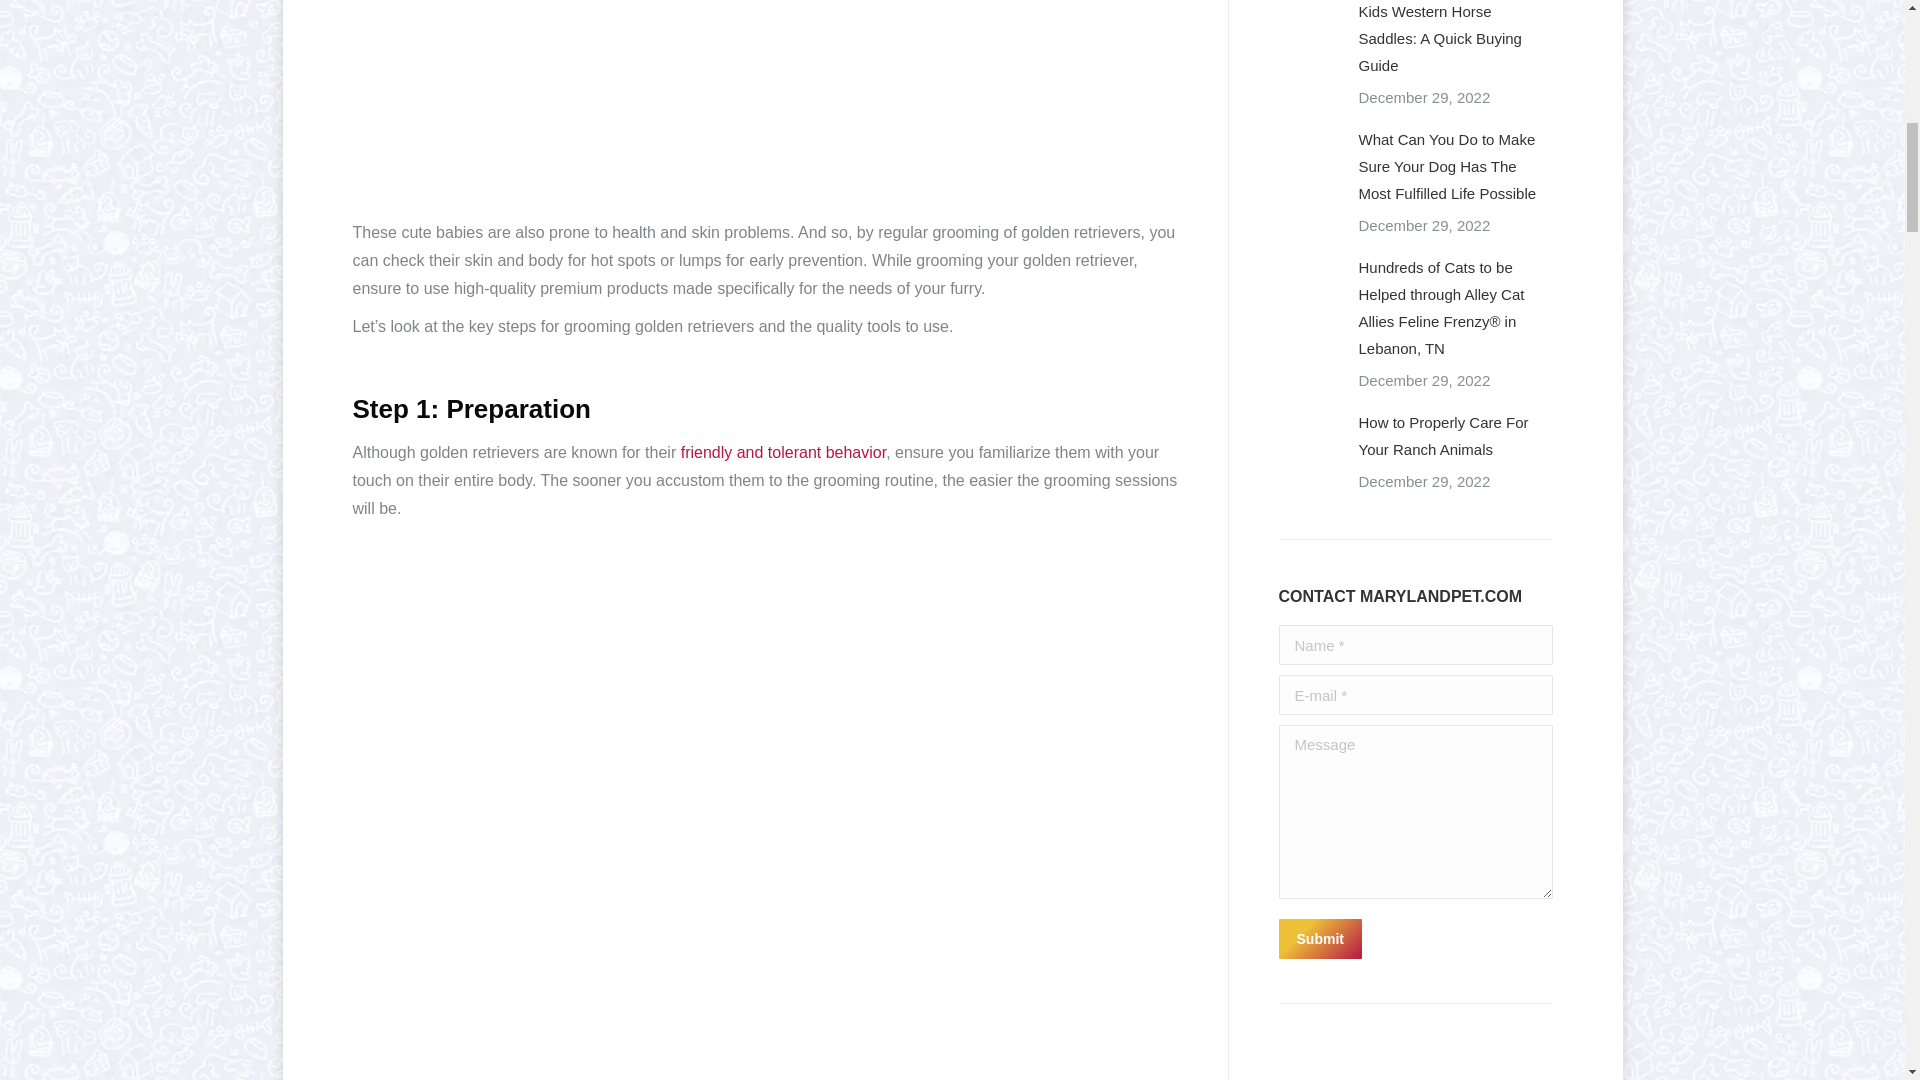  What do you see at coordinates (1414, 941) in the screenshot?
I see `submit` at bounding box center [1414, 941].